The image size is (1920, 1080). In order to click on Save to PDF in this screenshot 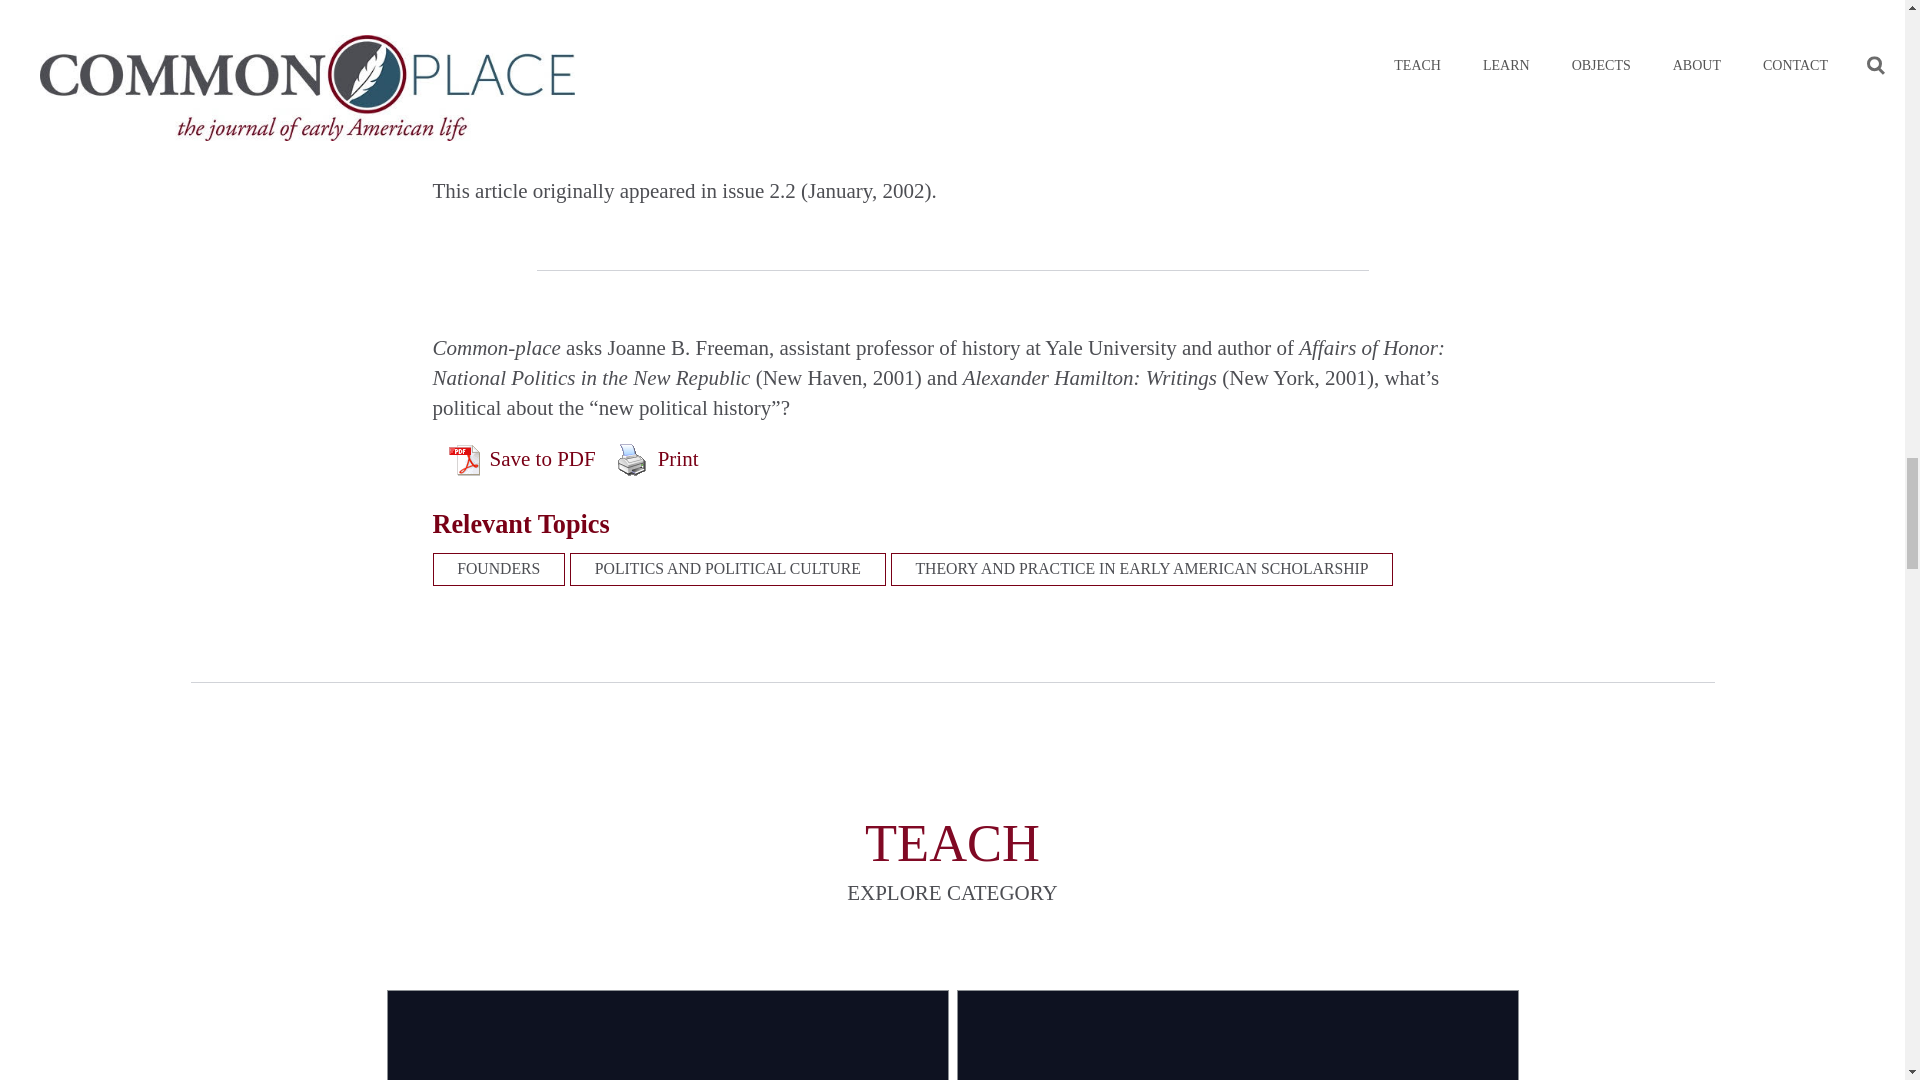, I will do `click(522, 459)`.